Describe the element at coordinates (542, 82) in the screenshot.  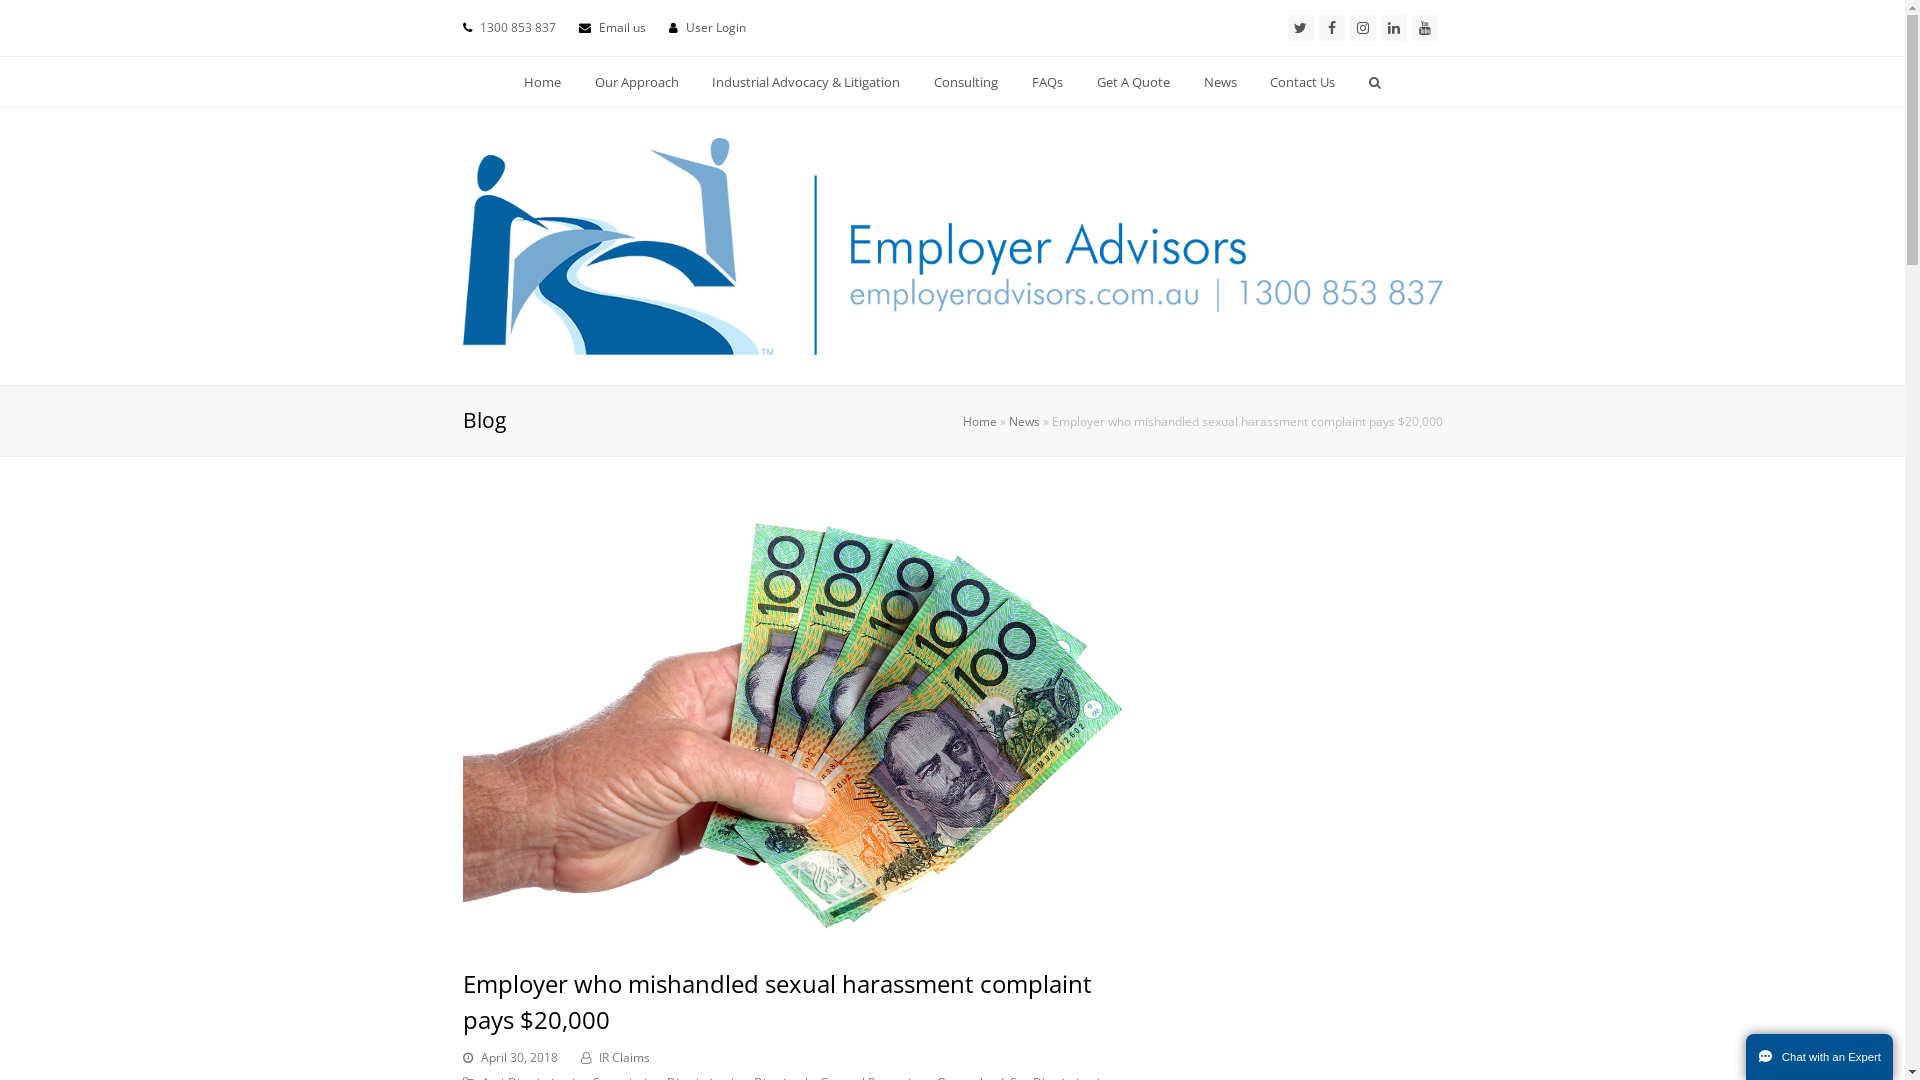
I see `Home` at that location.